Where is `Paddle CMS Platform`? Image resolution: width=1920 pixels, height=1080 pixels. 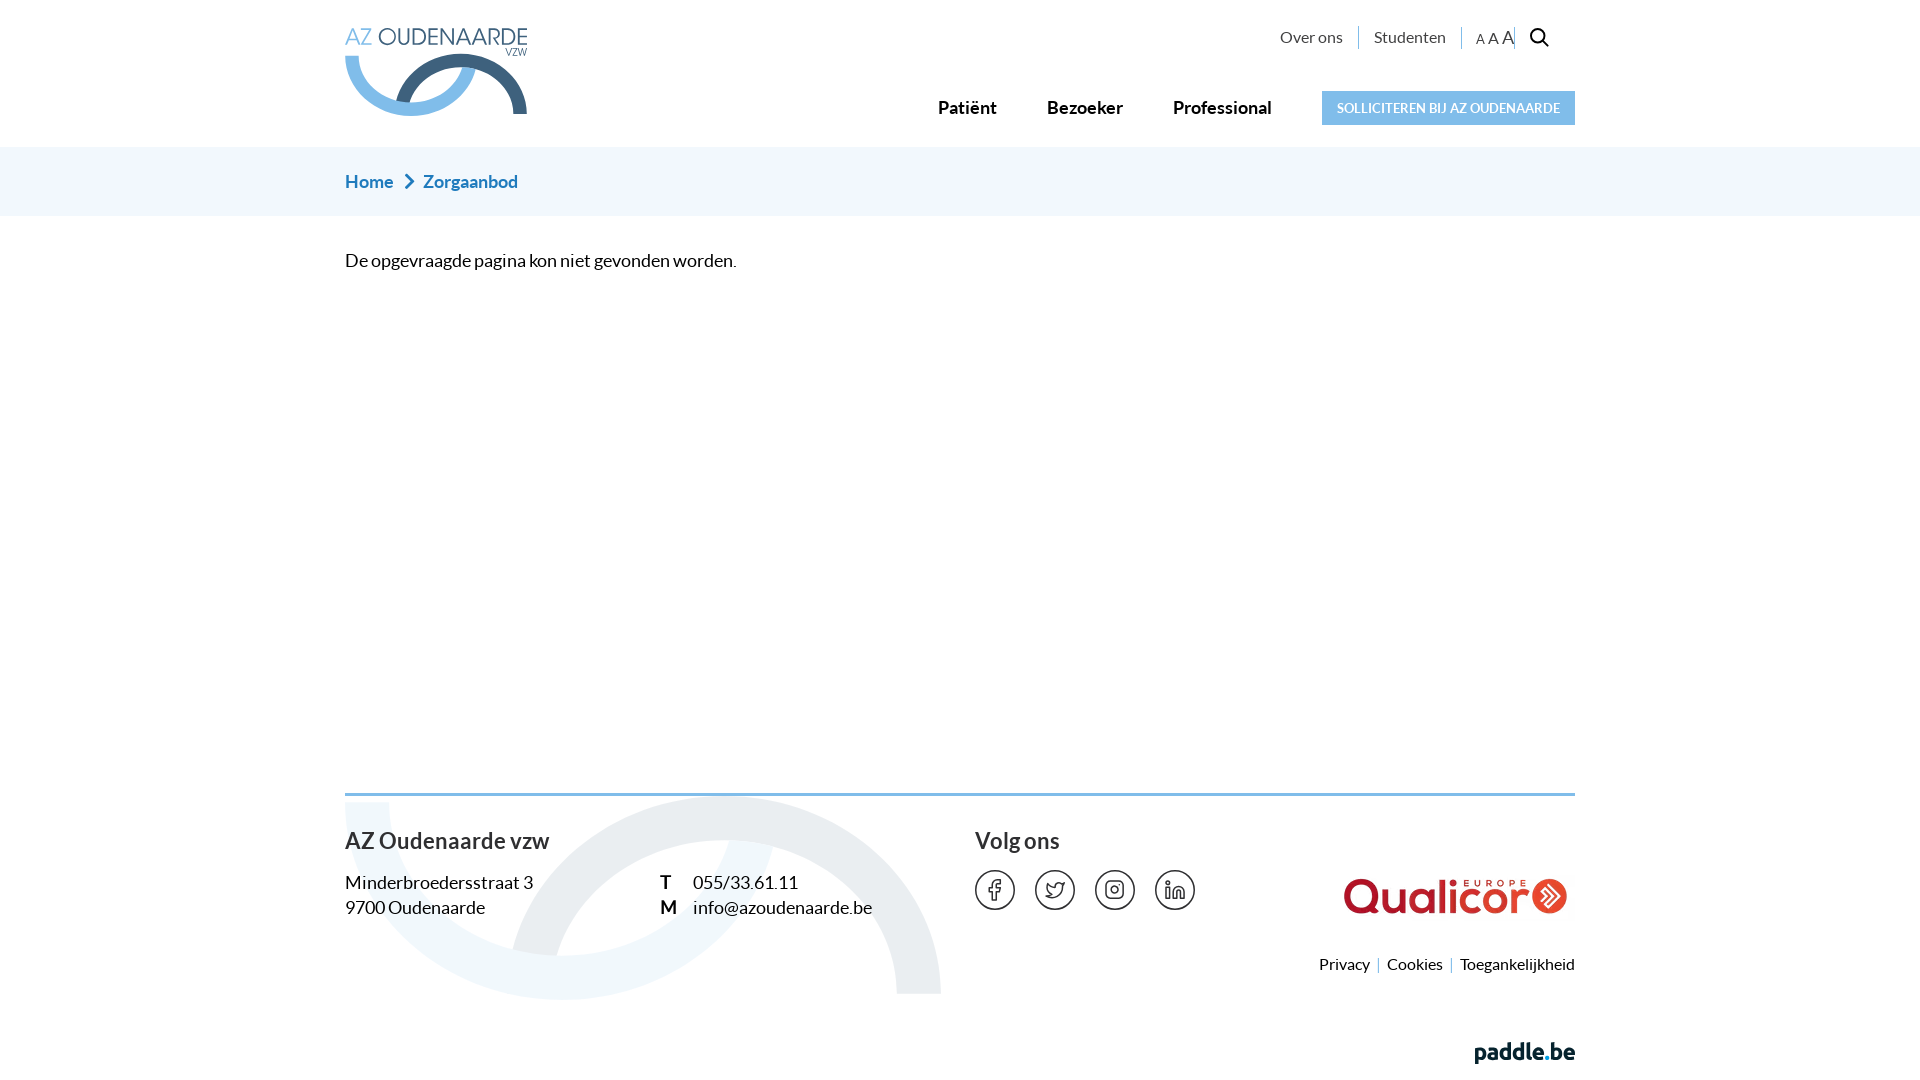
Paddle CMS Platform is located at coordinates (1525, 1052).